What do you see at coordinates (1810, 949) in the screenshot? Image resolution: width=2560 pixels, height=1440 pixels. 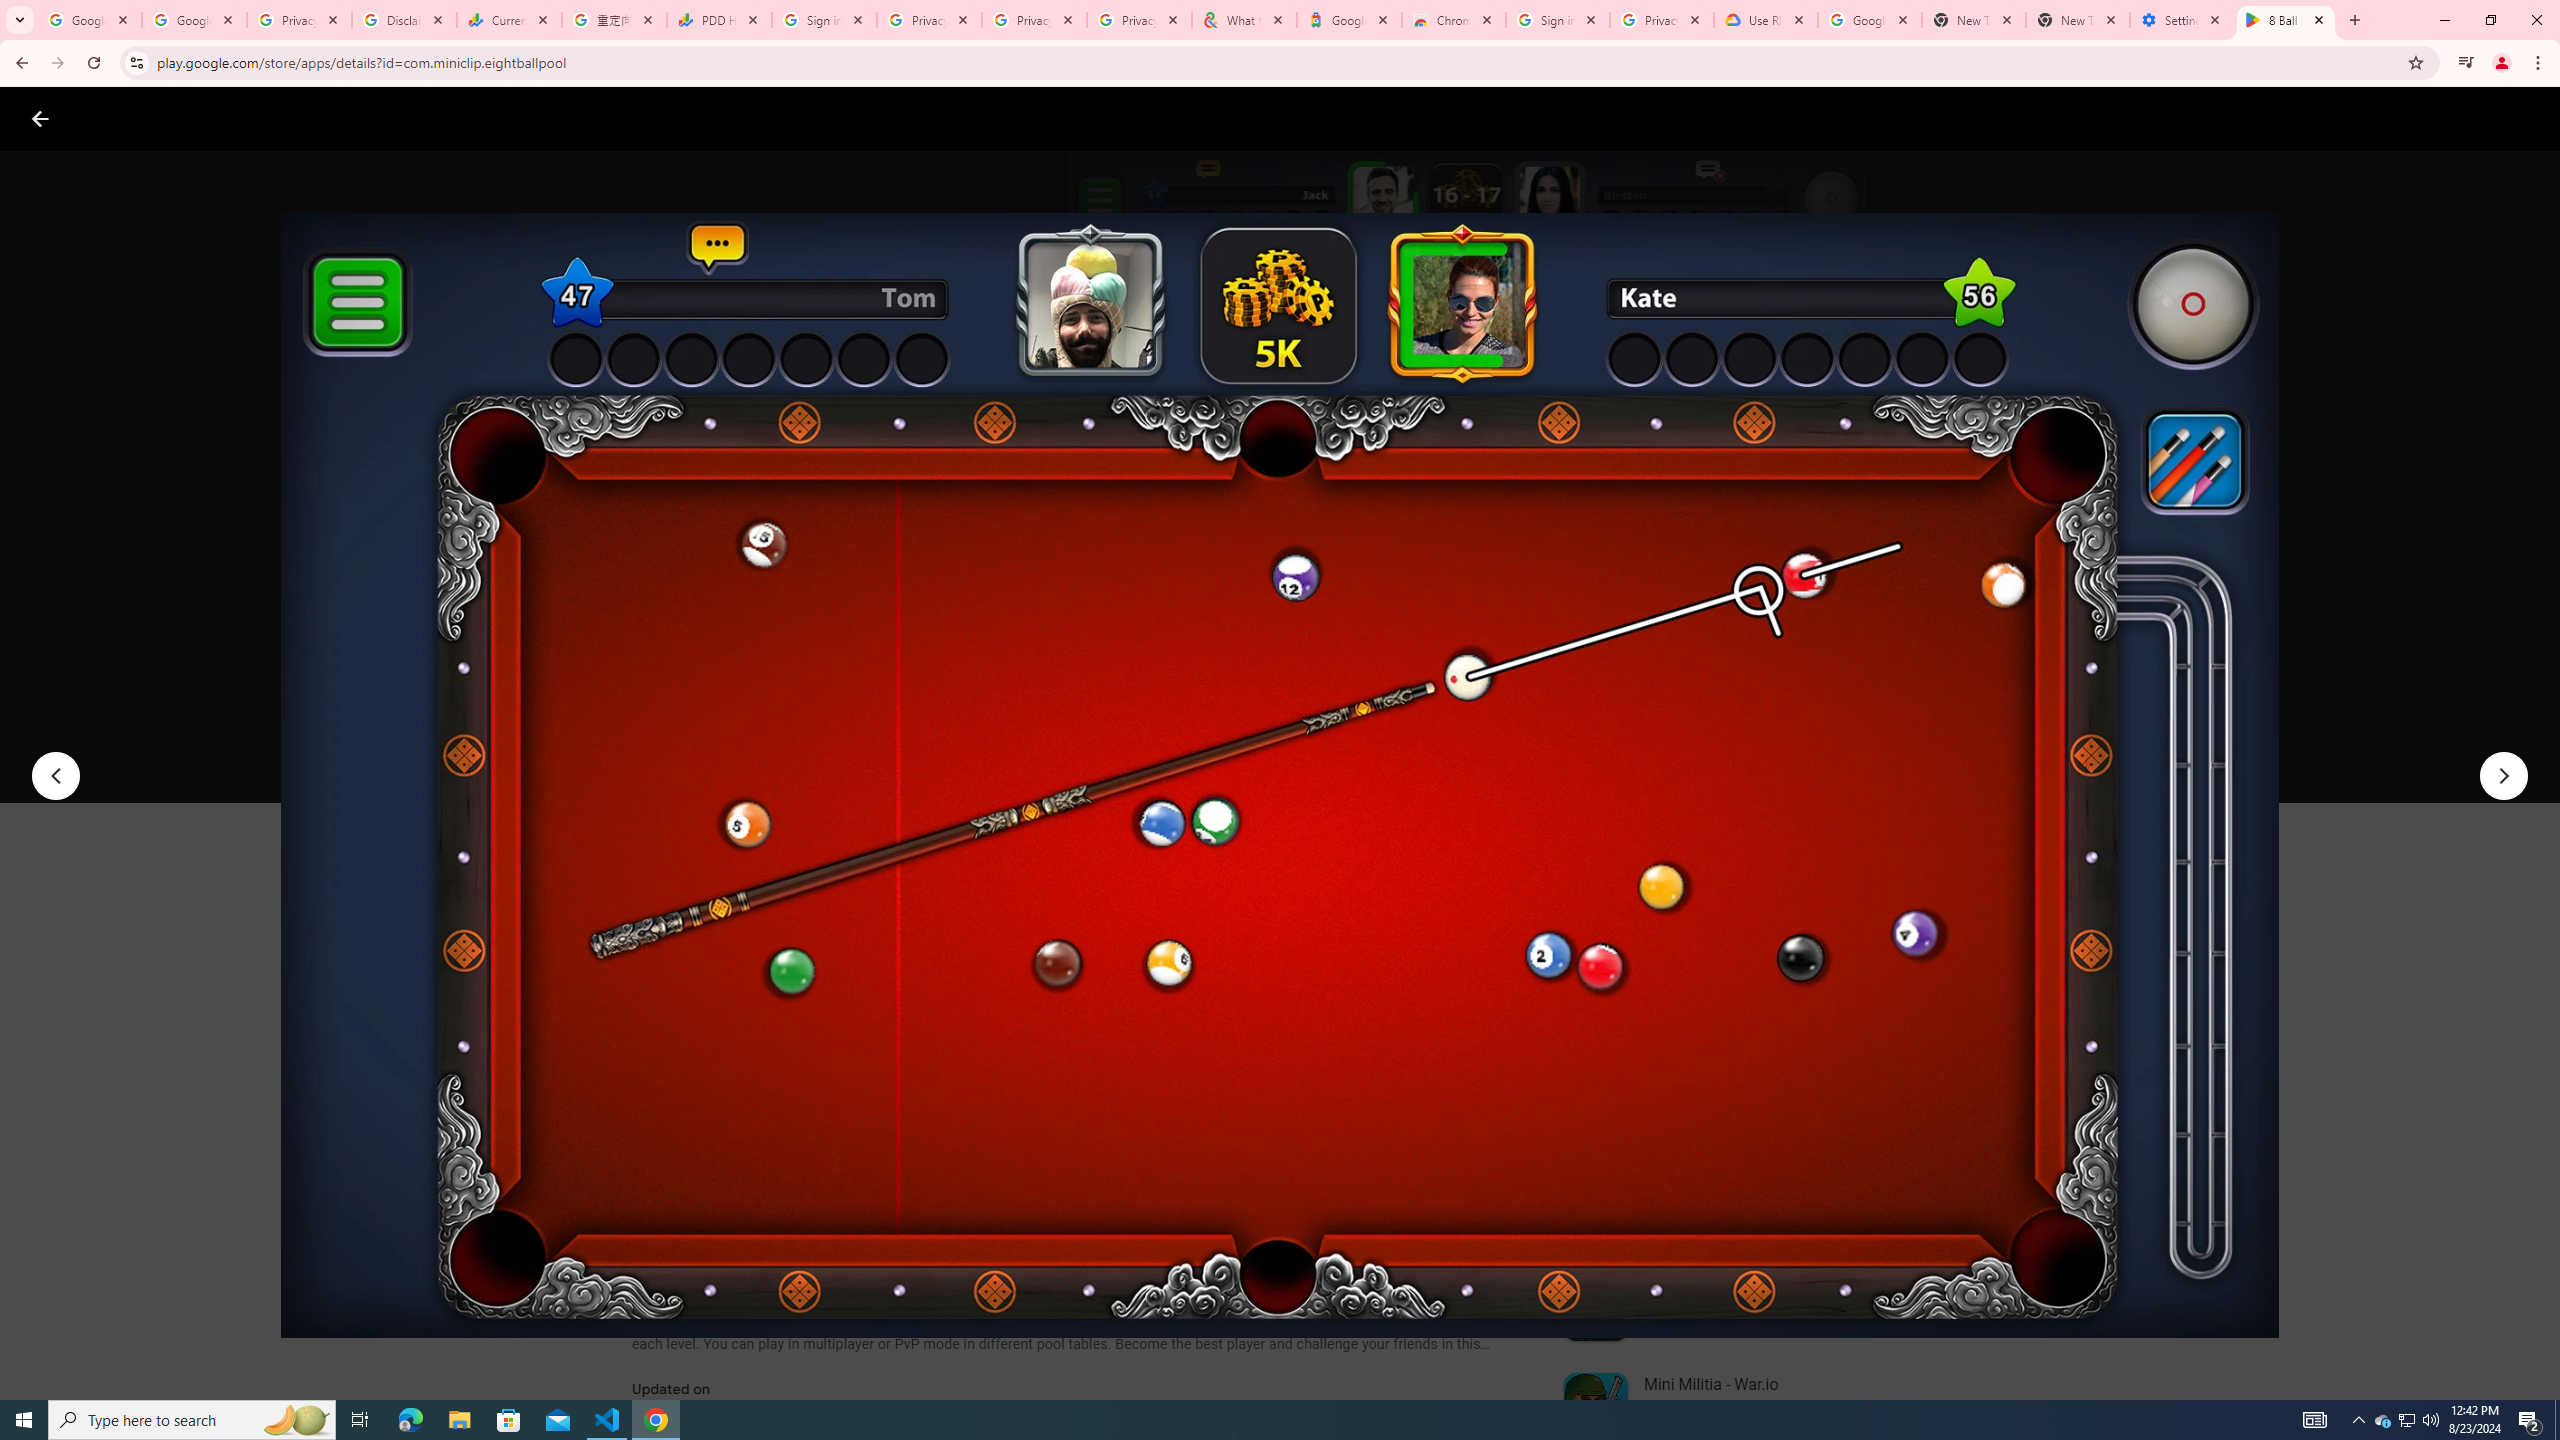 I see `See more information on More by Miniclip.com` at bounding box center [1810, 949].